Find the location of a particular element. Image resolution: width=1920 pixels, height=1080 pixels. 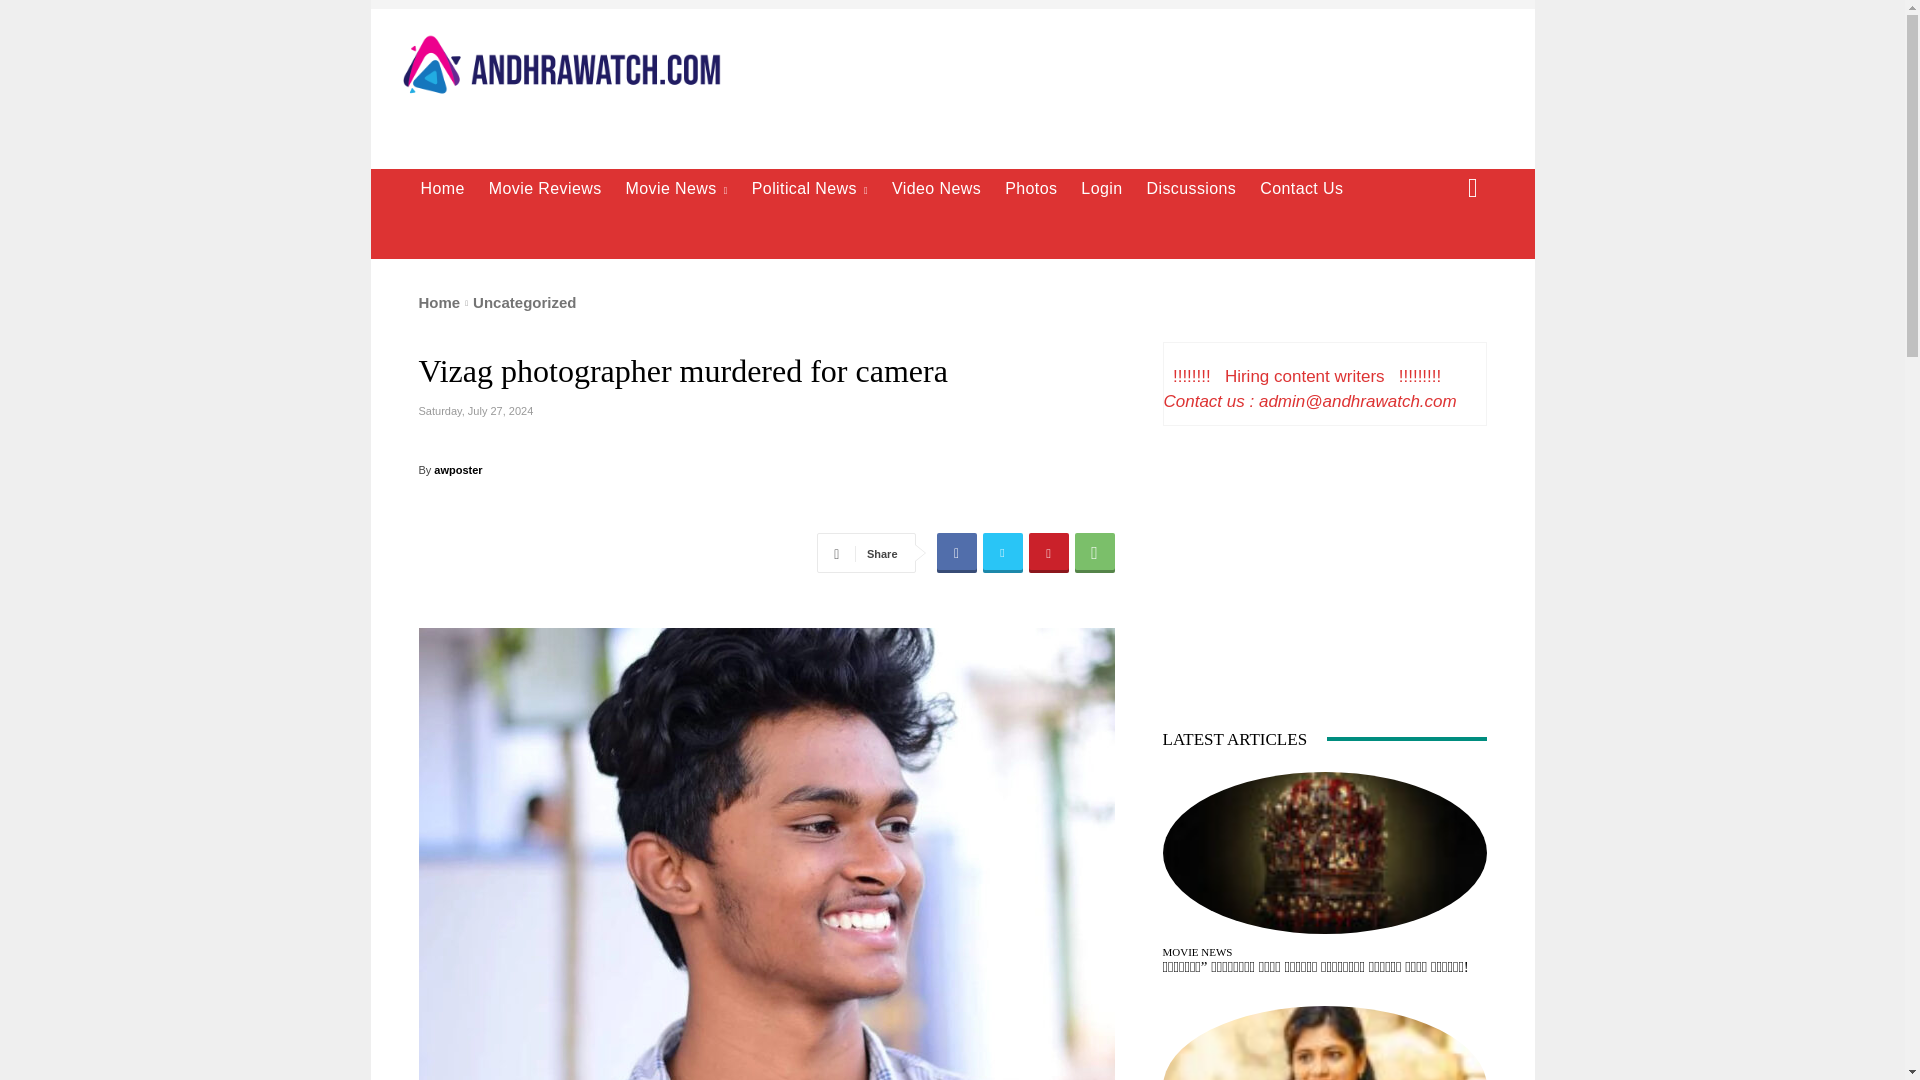

Video News is located at coordinates (936, 188).